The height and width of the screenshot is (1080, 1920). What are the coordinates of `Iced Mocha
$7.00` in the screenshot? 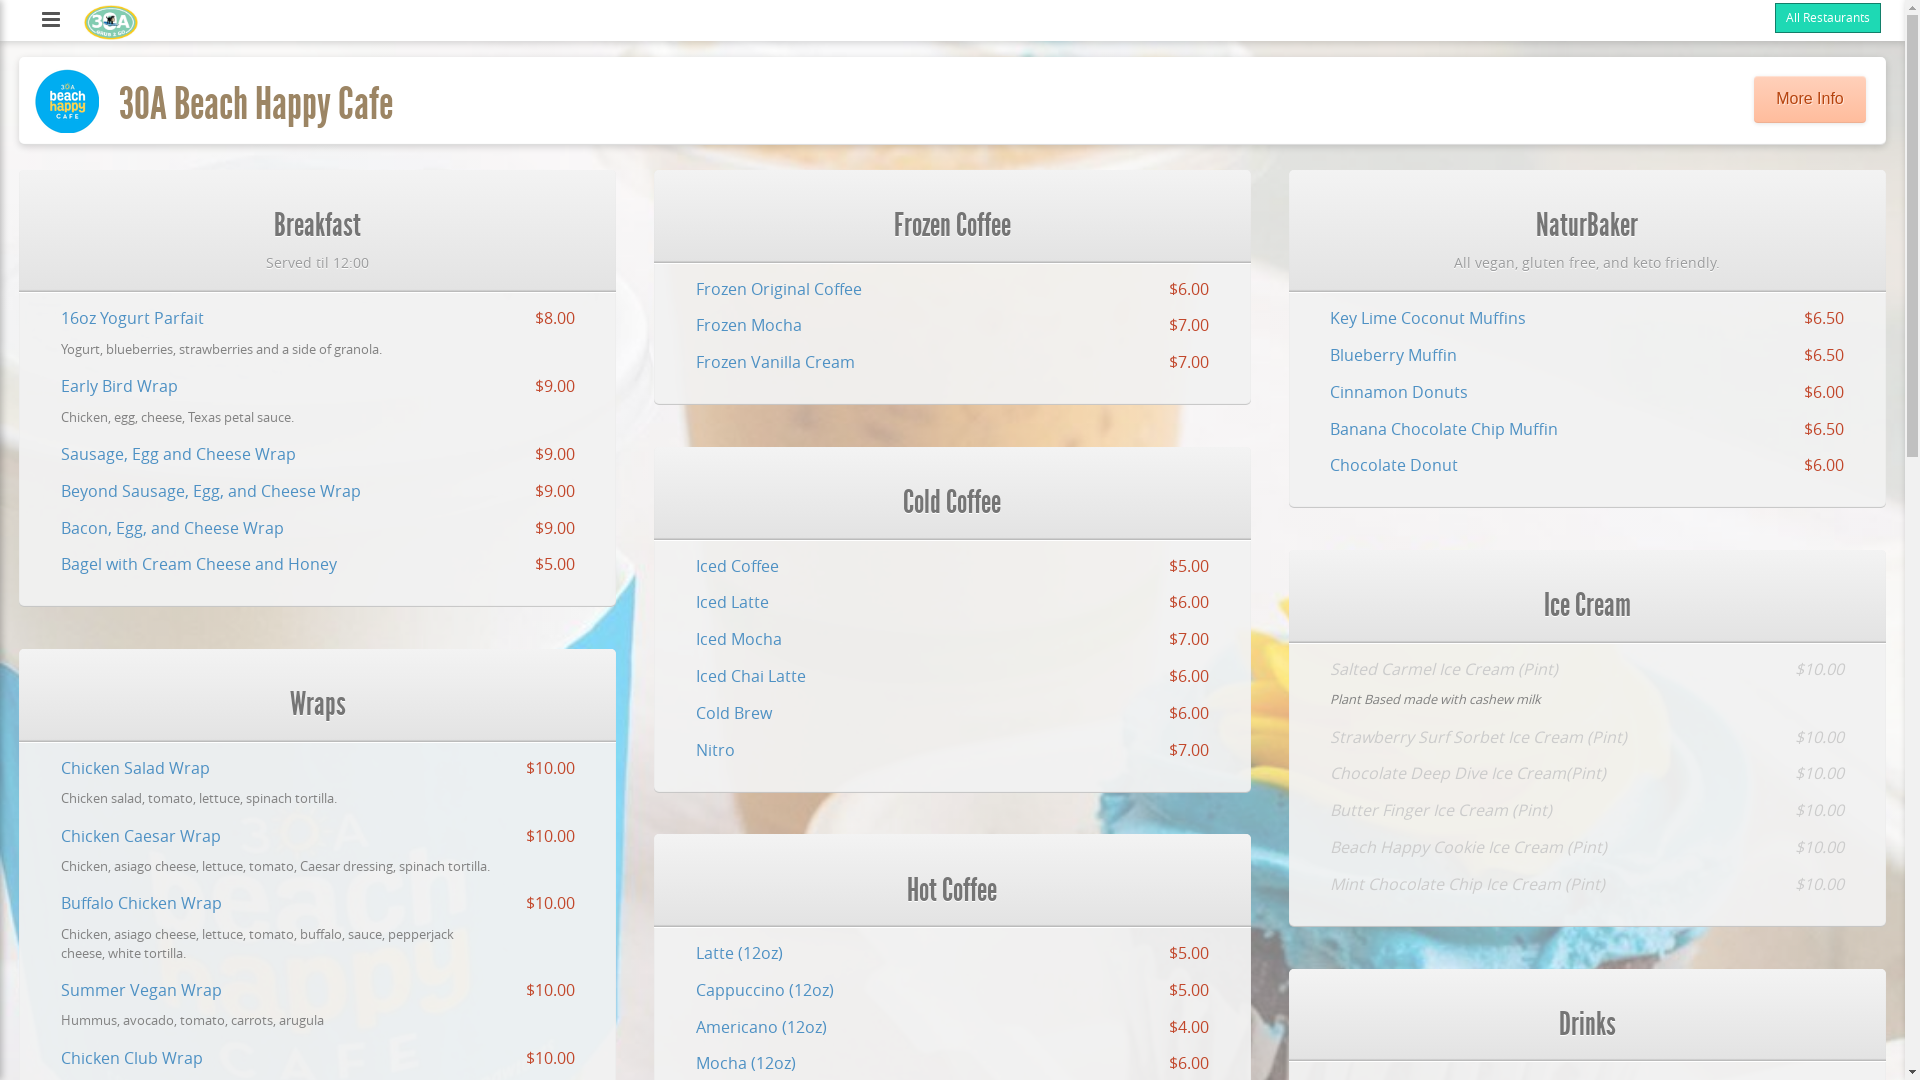 It's located at (952, 646).